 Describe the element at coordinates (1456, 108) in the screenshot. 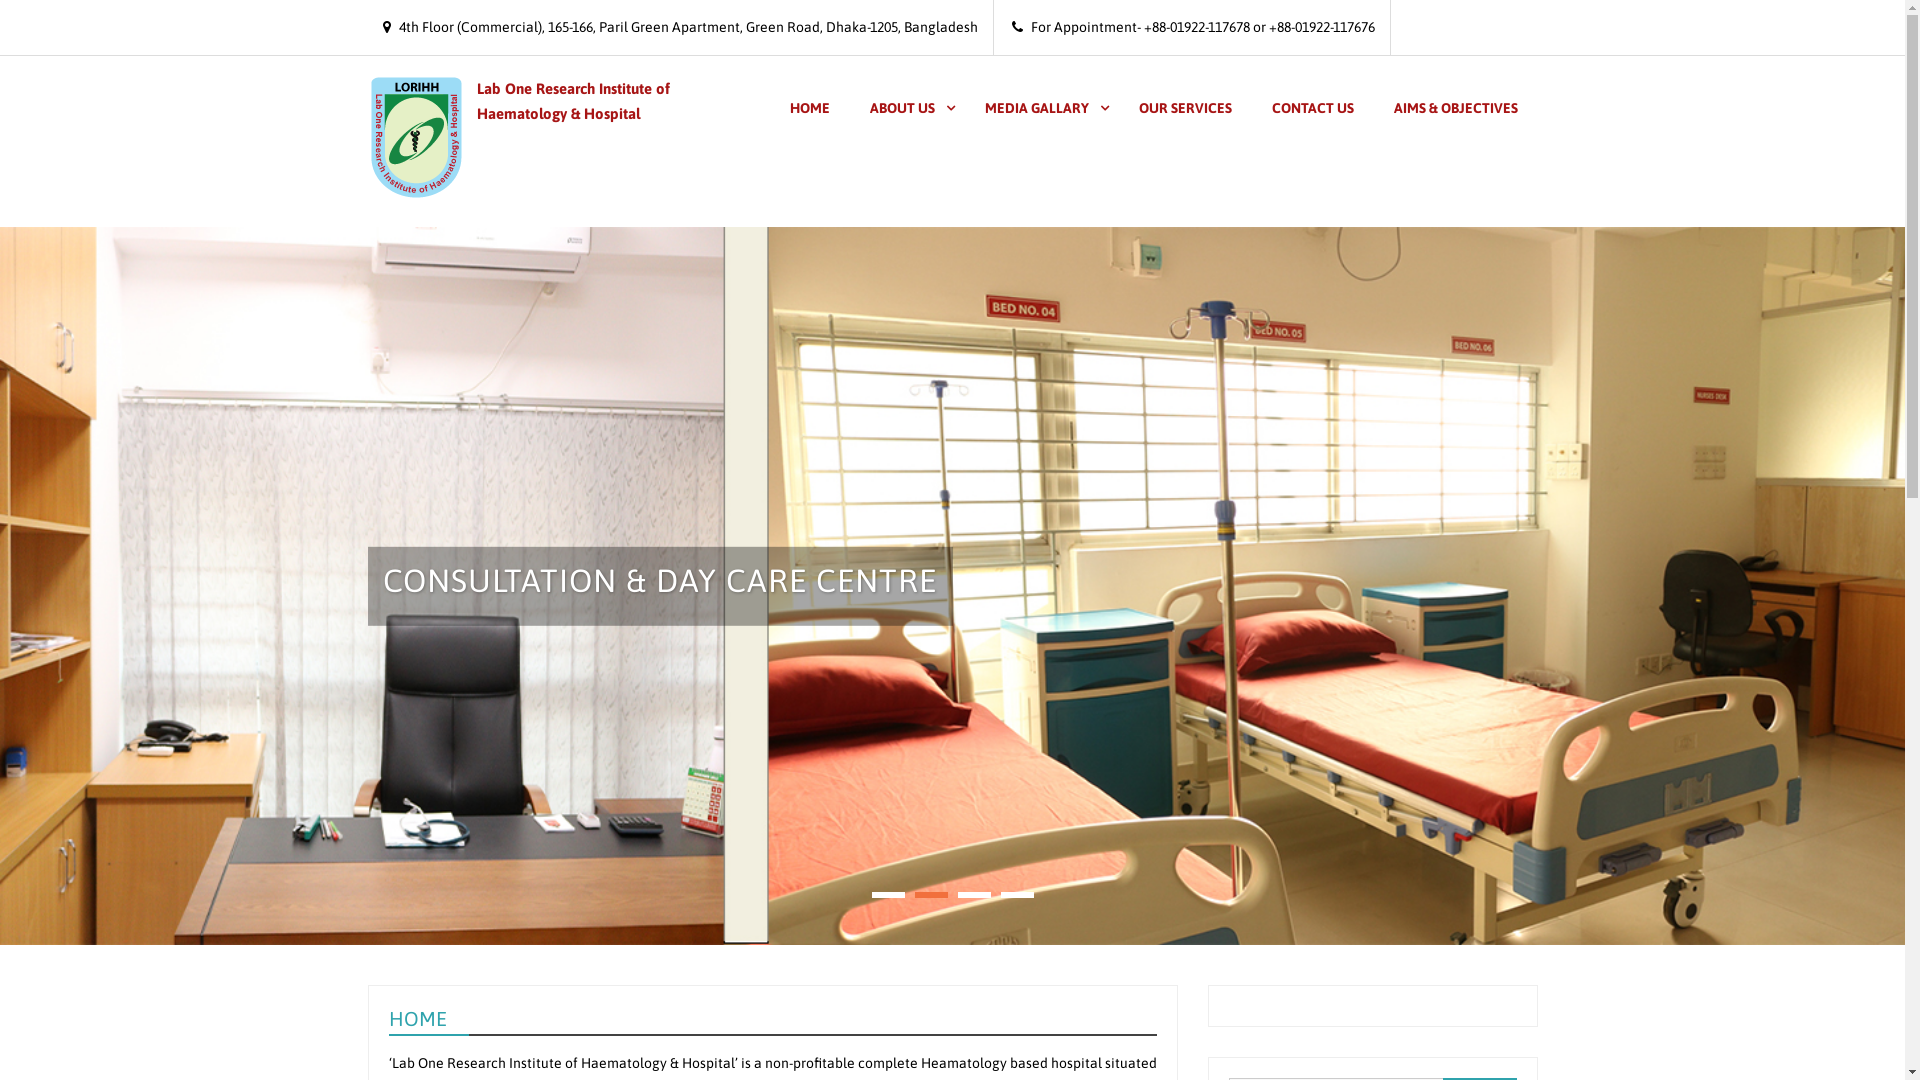

I see `AIMS & OBJECTIVES` at that location.